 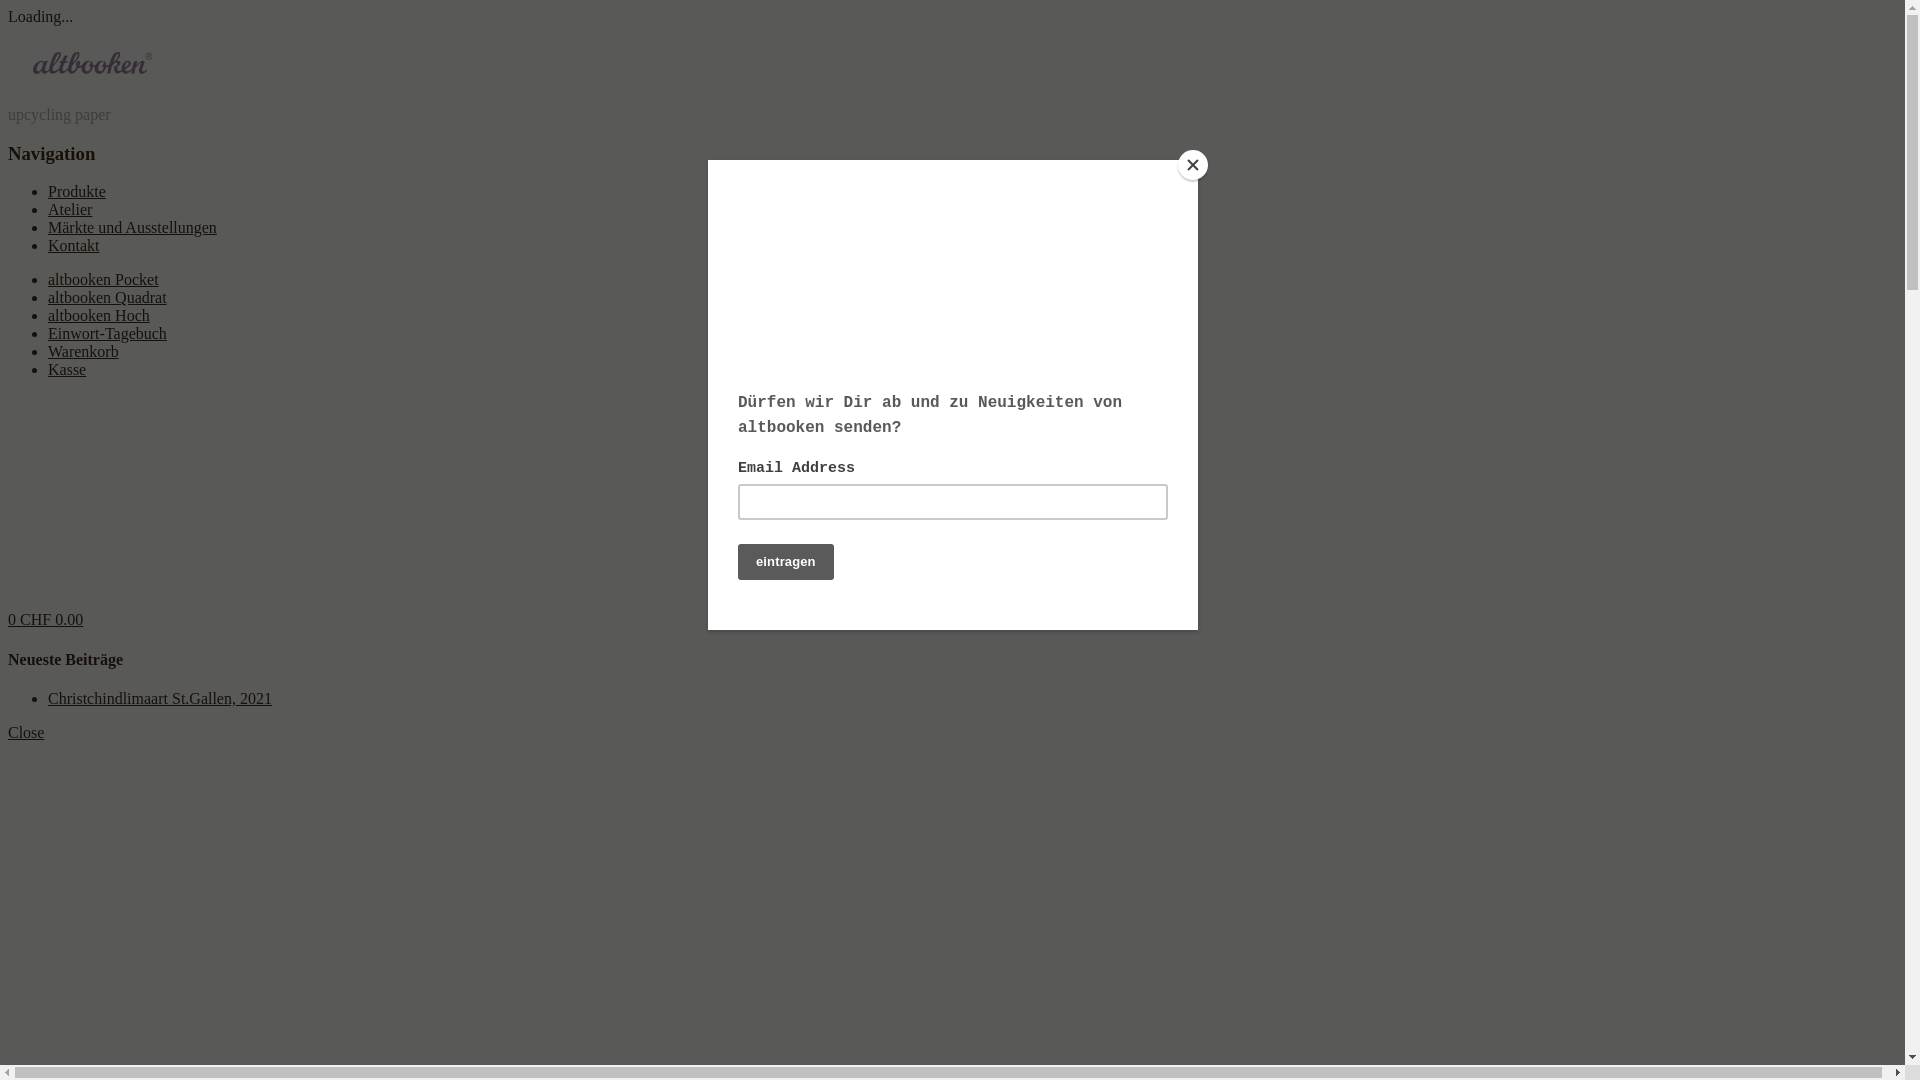 I want to click on atelierstreifen, so click(x=8, y=480).